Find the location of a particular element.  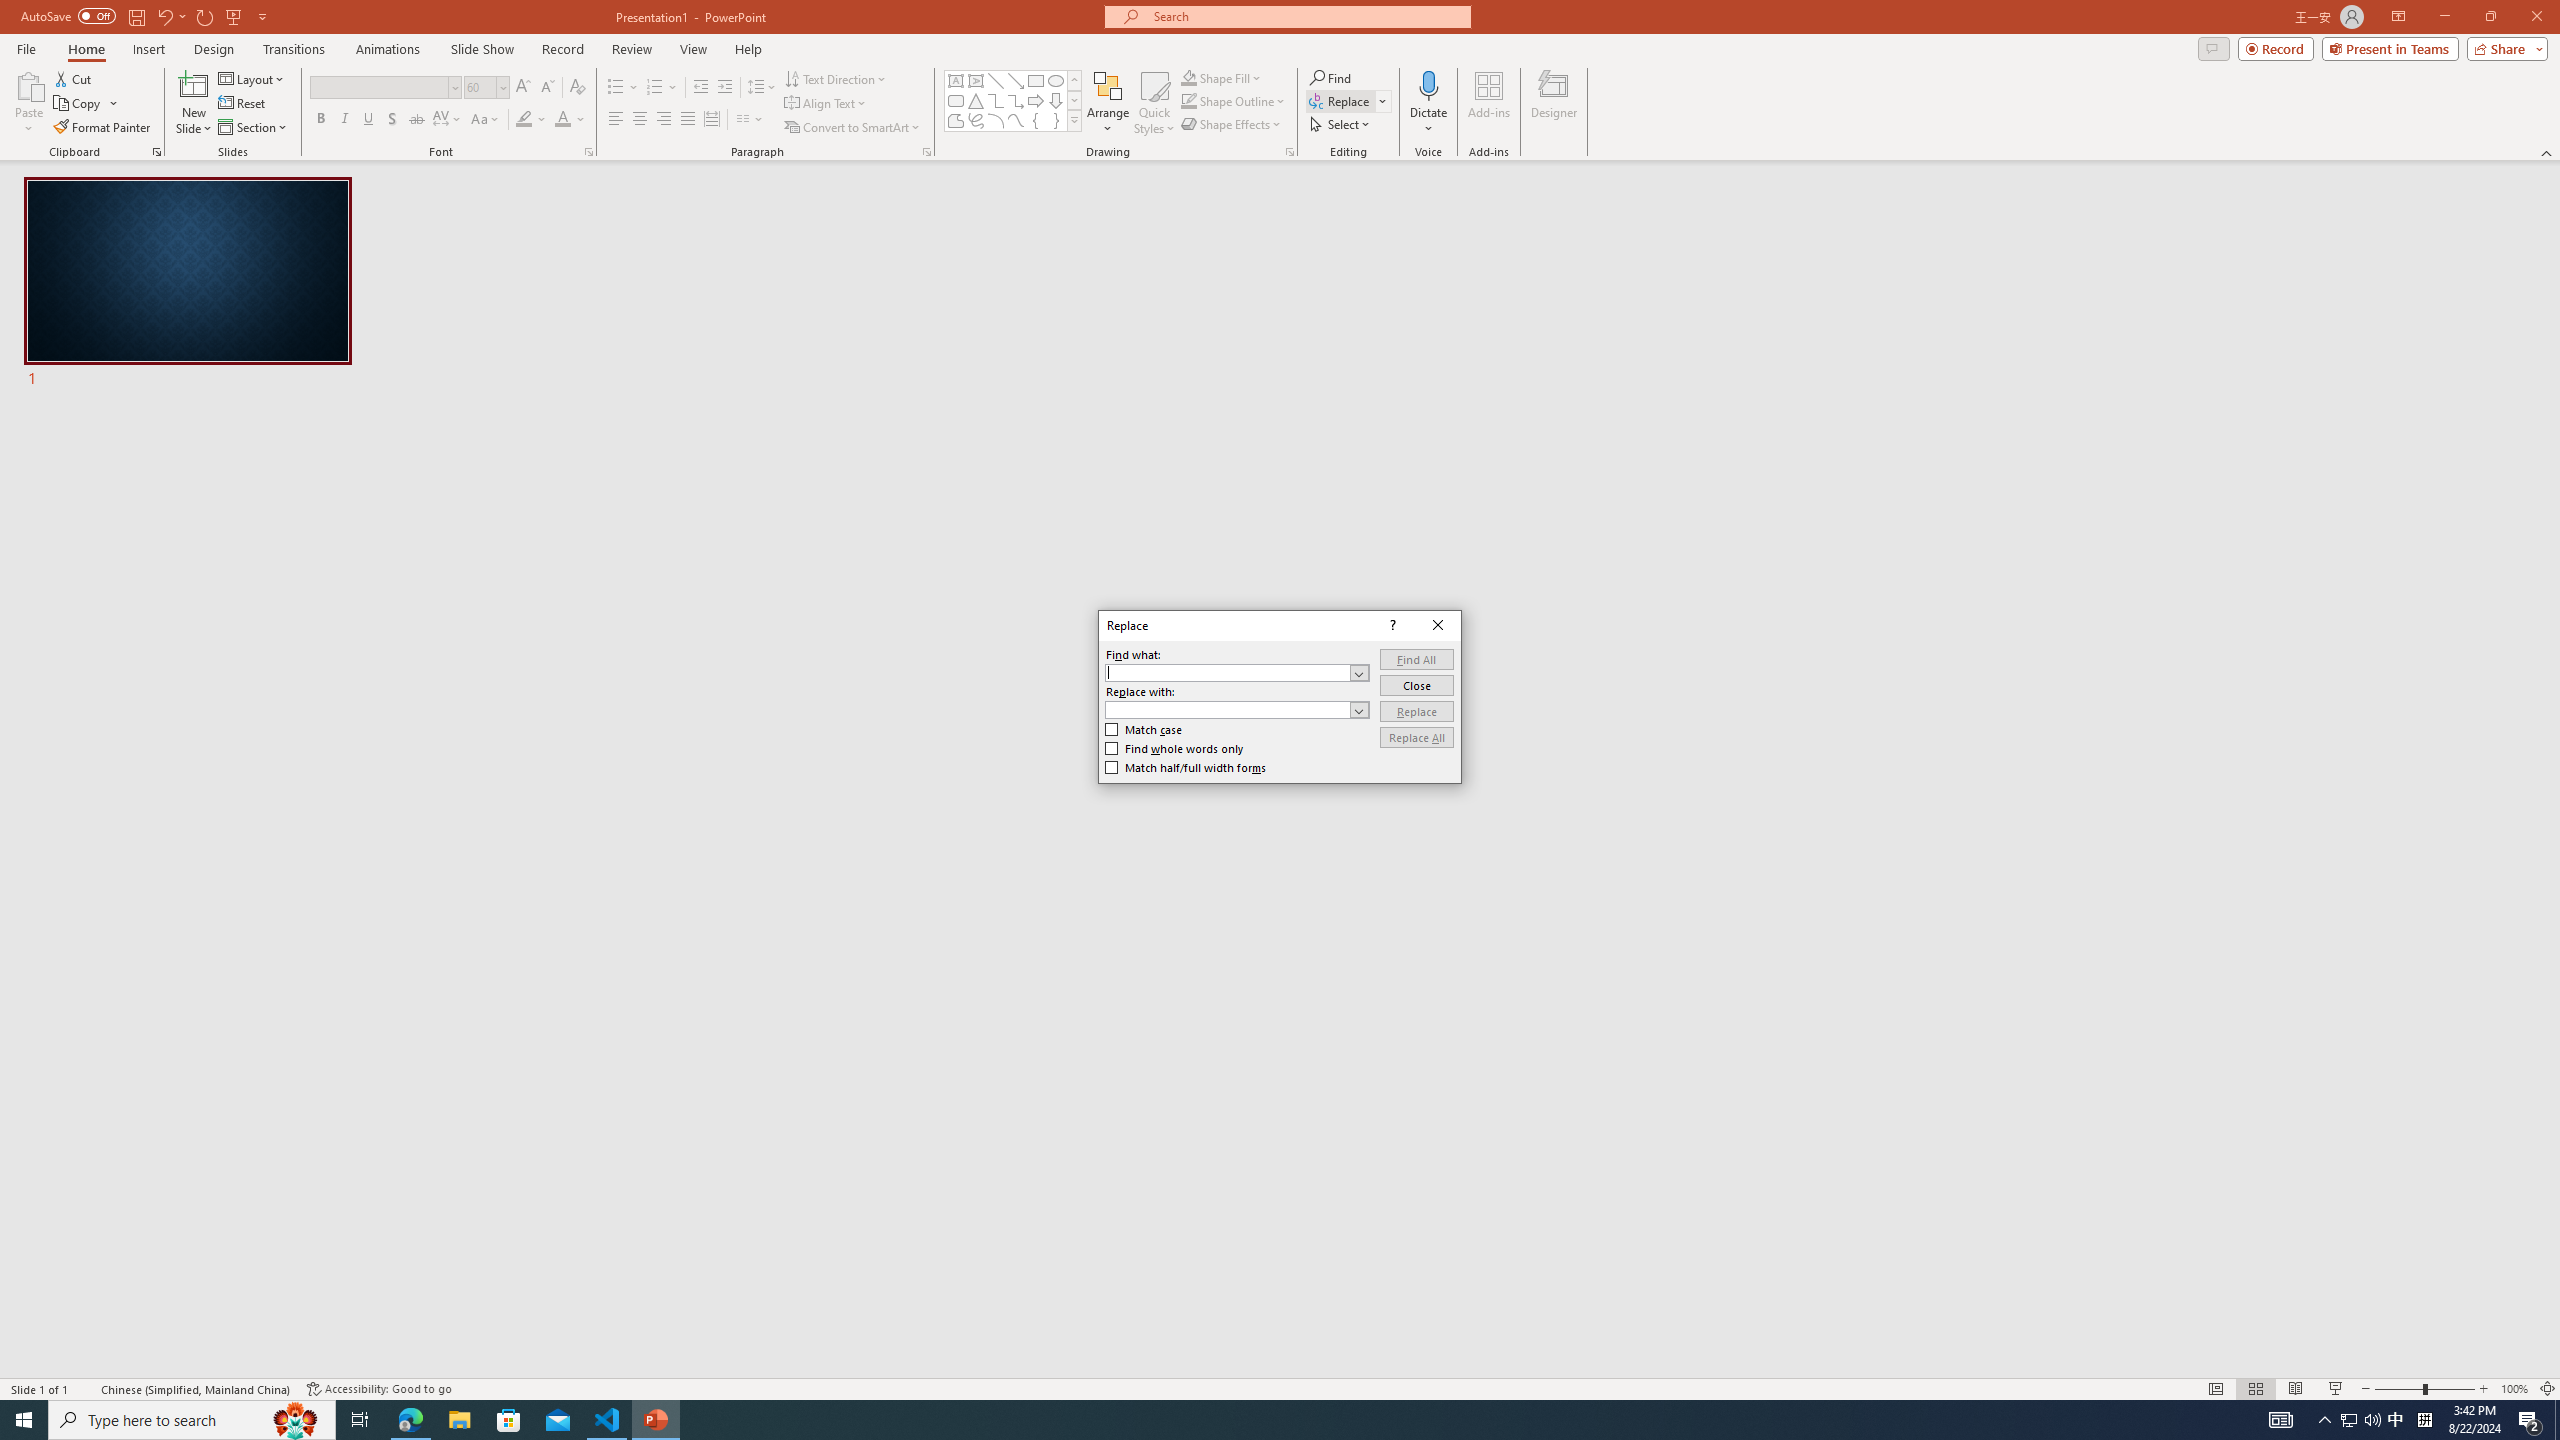

Arrange is located at coordinates (1108, 103).